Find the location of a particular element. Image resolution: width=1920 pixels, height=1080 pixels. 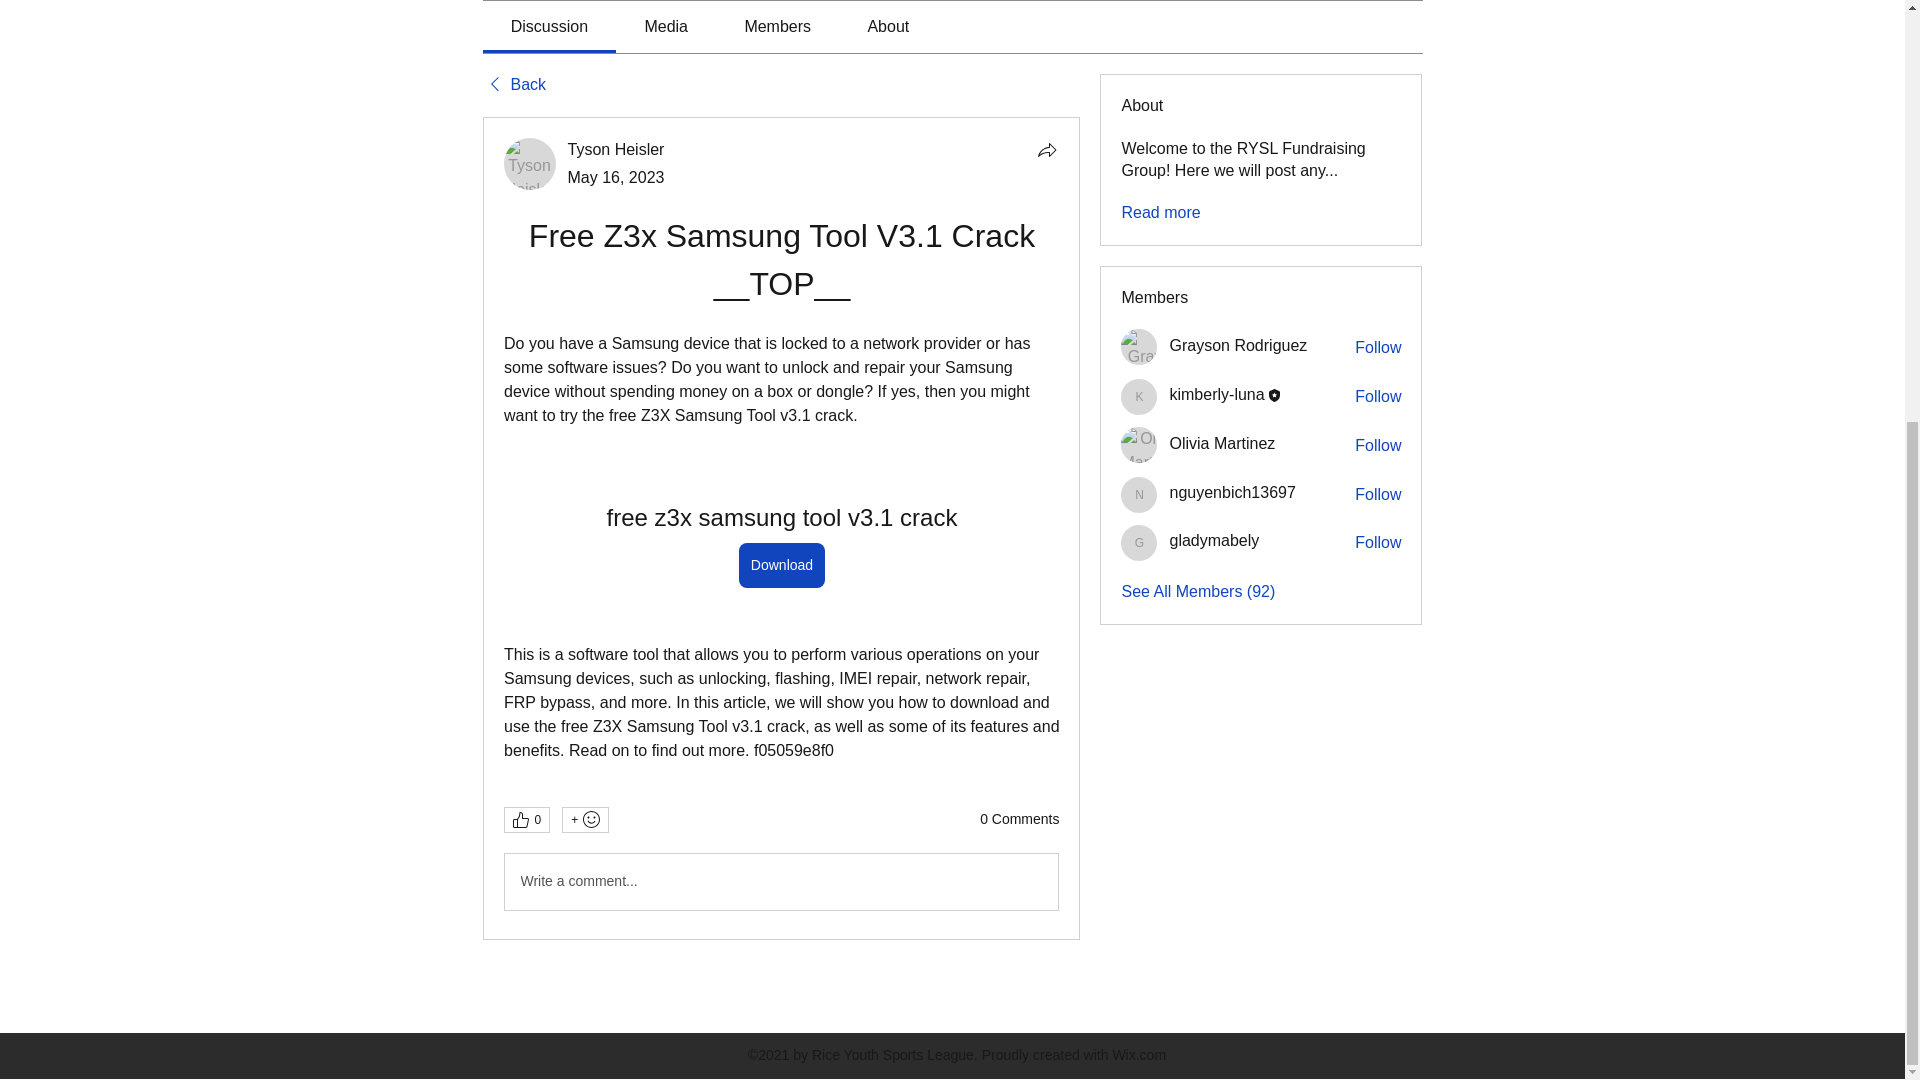

May 16, 2023 is located at coordinates (616, 176).